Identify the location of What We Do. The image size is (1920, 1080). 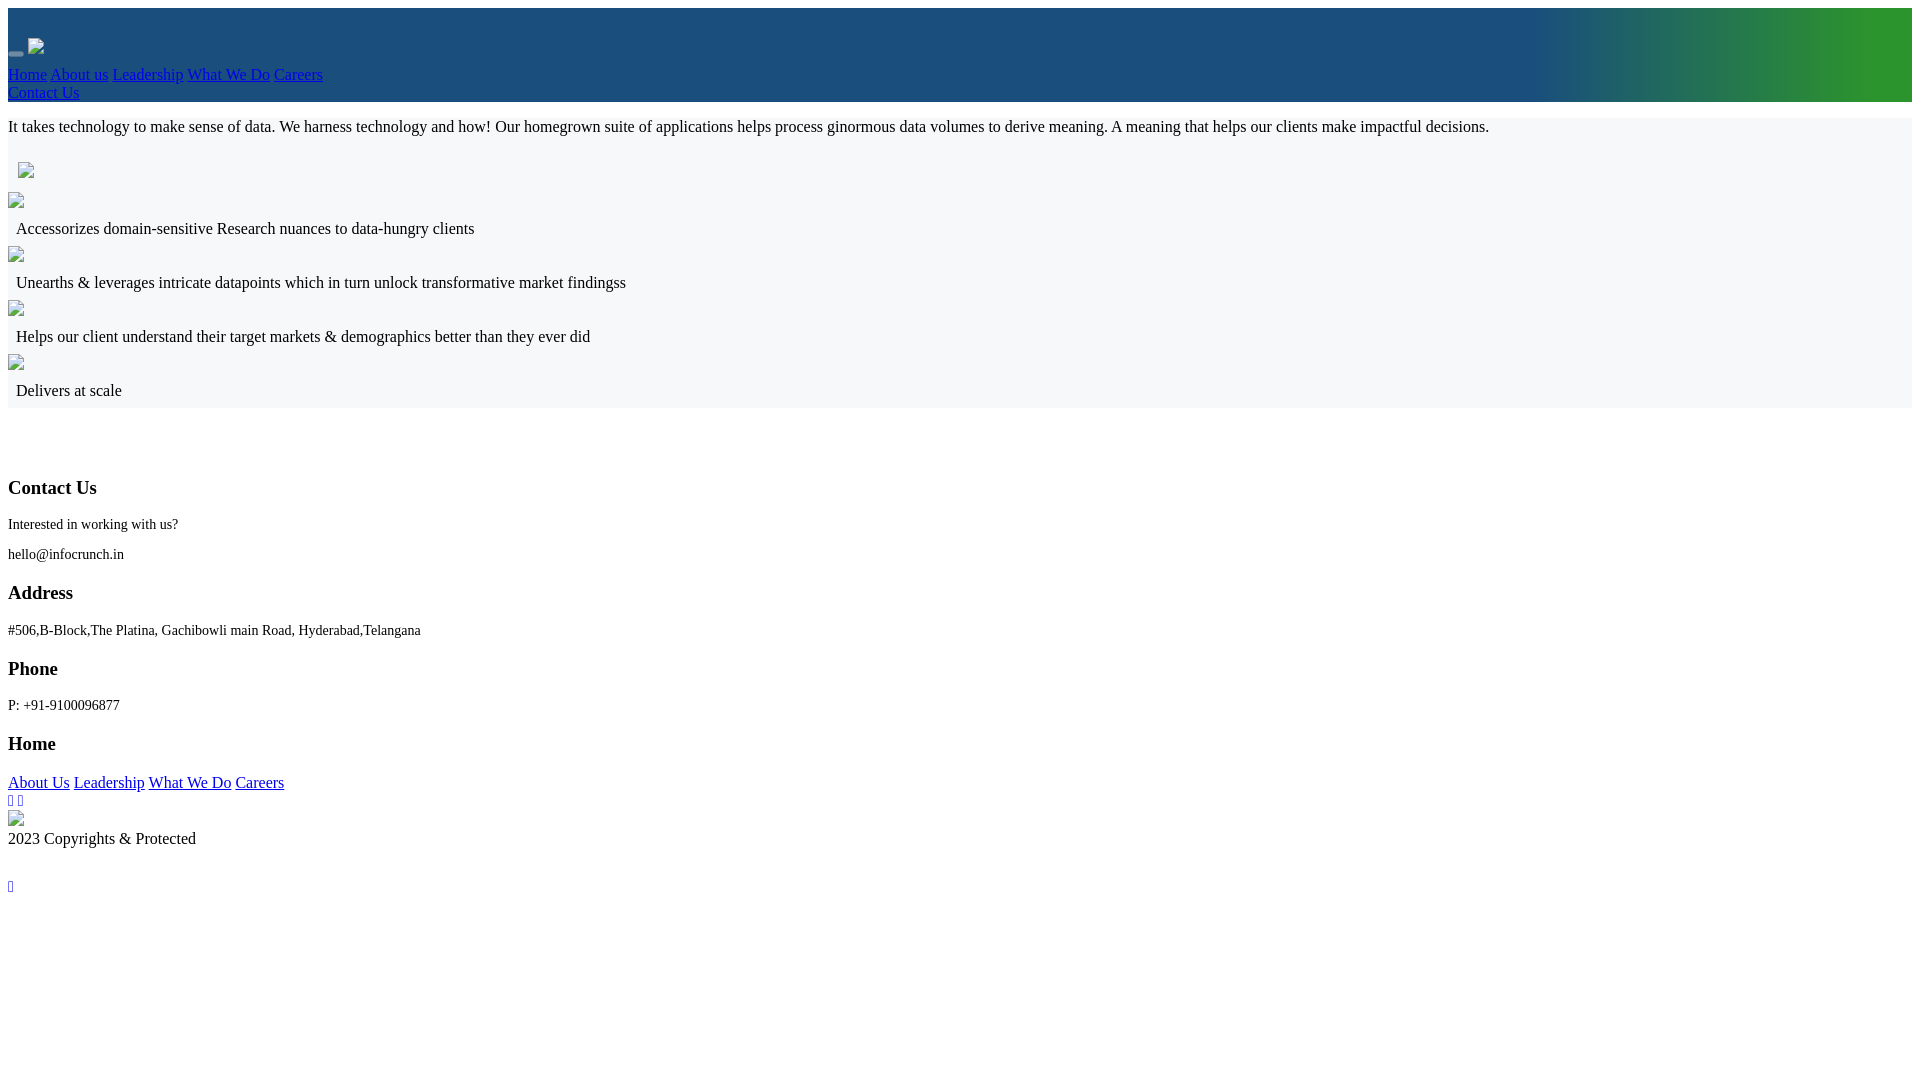
(190, 782).